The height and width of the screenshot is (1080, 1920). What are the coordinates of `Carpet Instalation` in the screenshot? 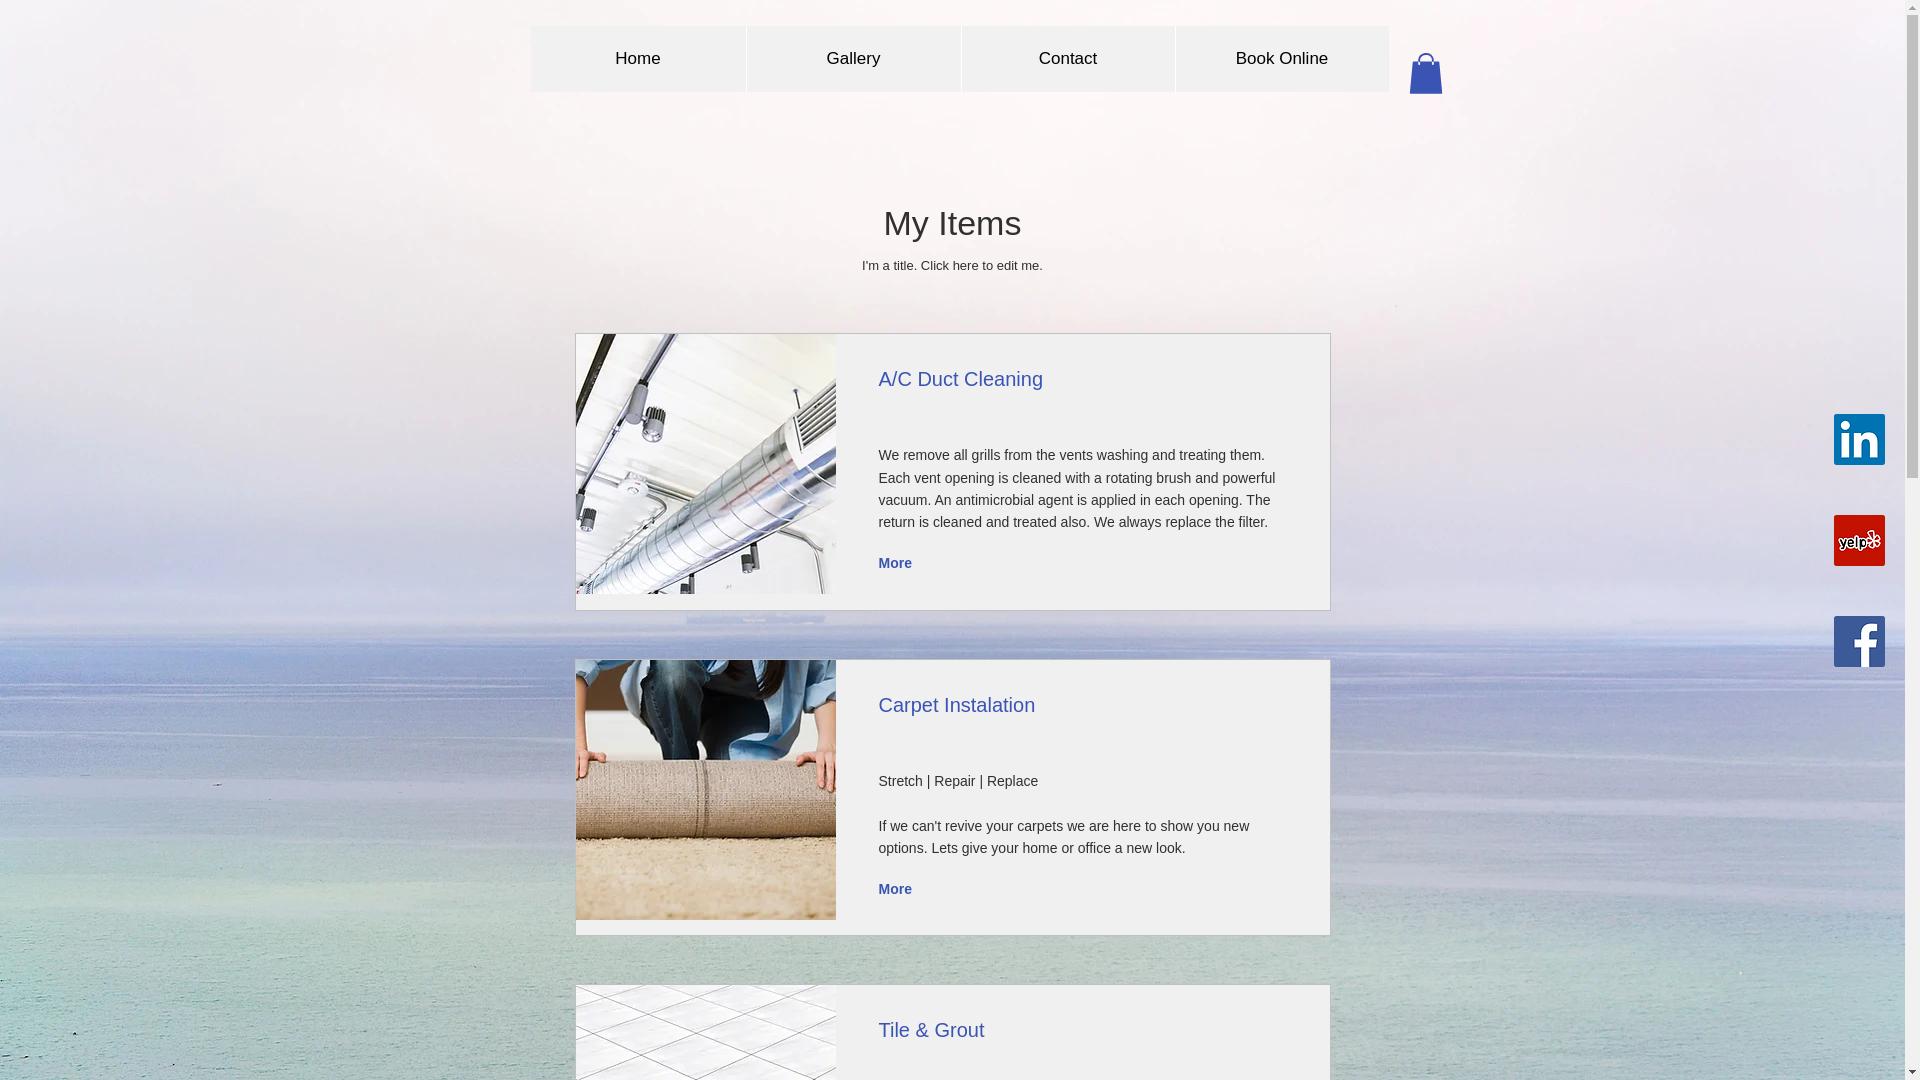 It's located at (706, 790).